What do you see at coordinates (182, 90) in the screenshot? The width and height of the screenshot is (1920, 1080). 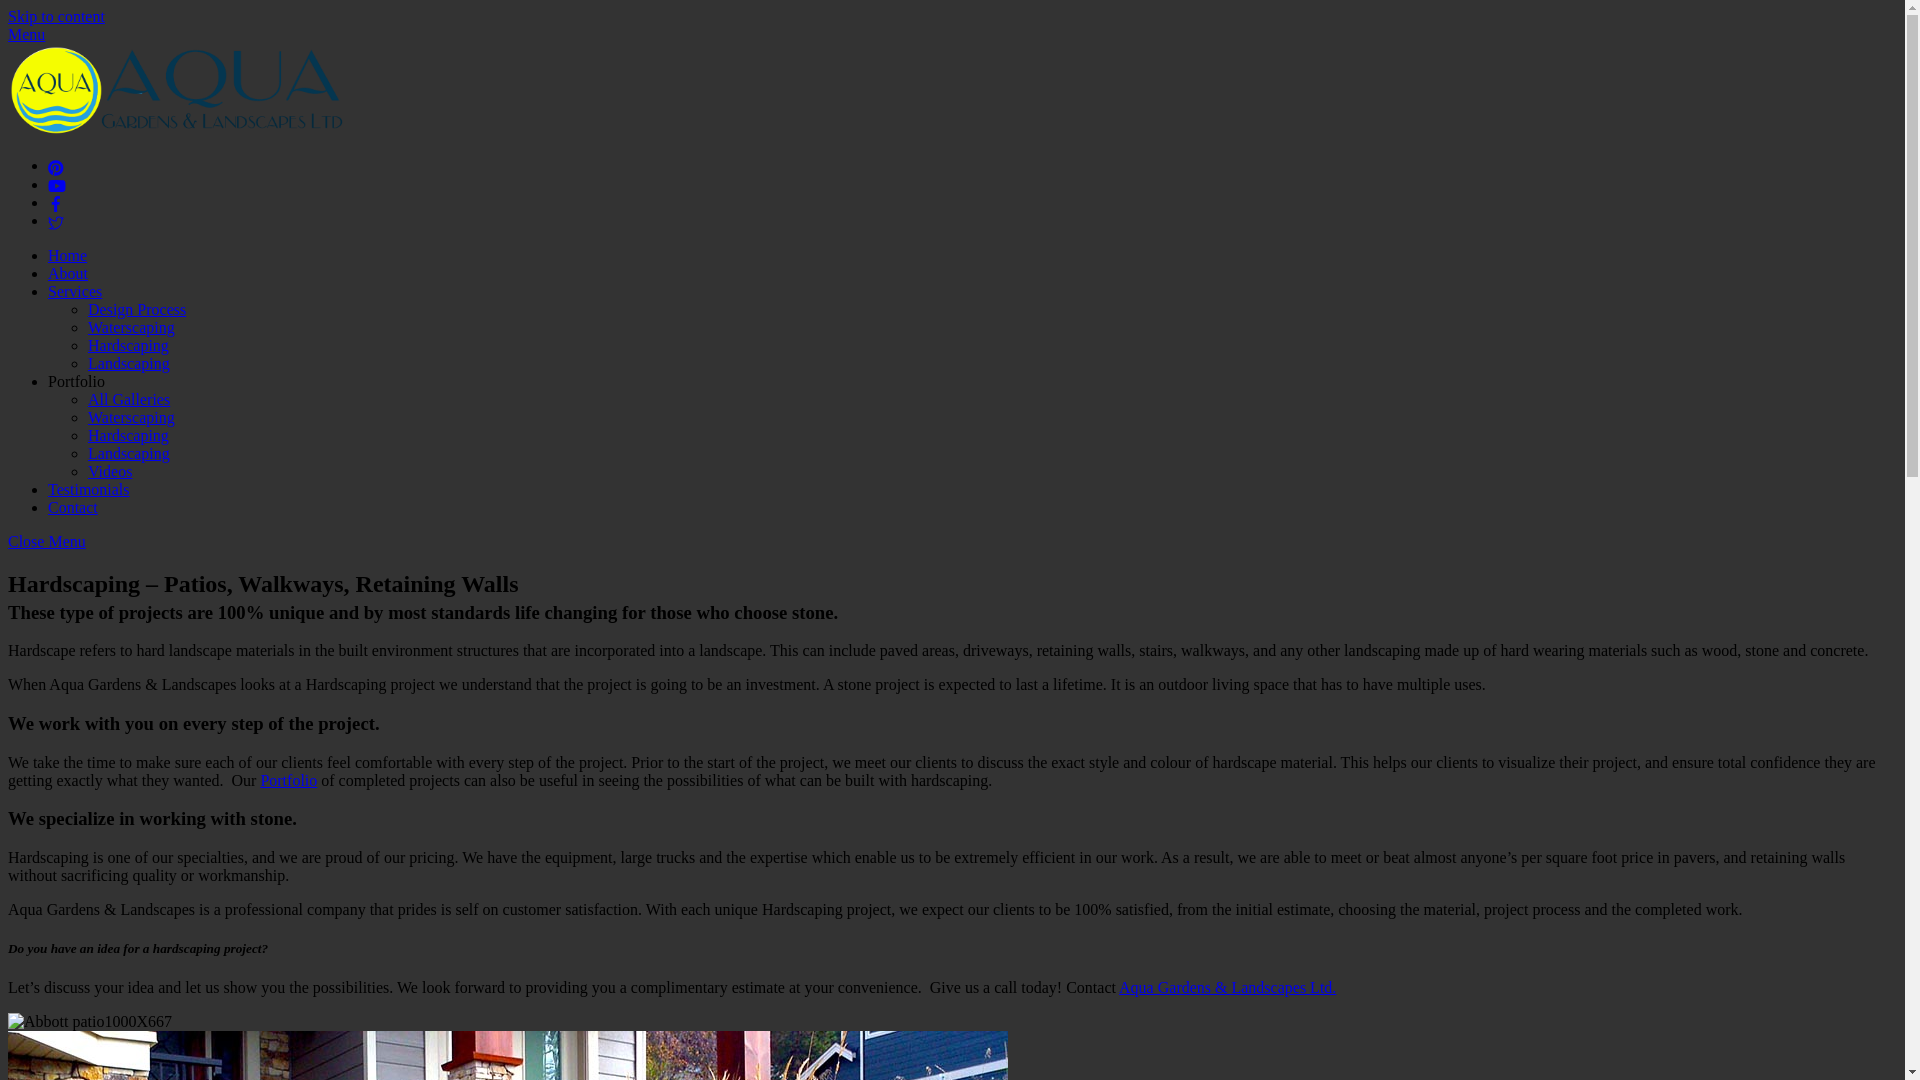 I see `Aqua Gardens and Landscapes Ltd.` at bounding box center [182, 90].